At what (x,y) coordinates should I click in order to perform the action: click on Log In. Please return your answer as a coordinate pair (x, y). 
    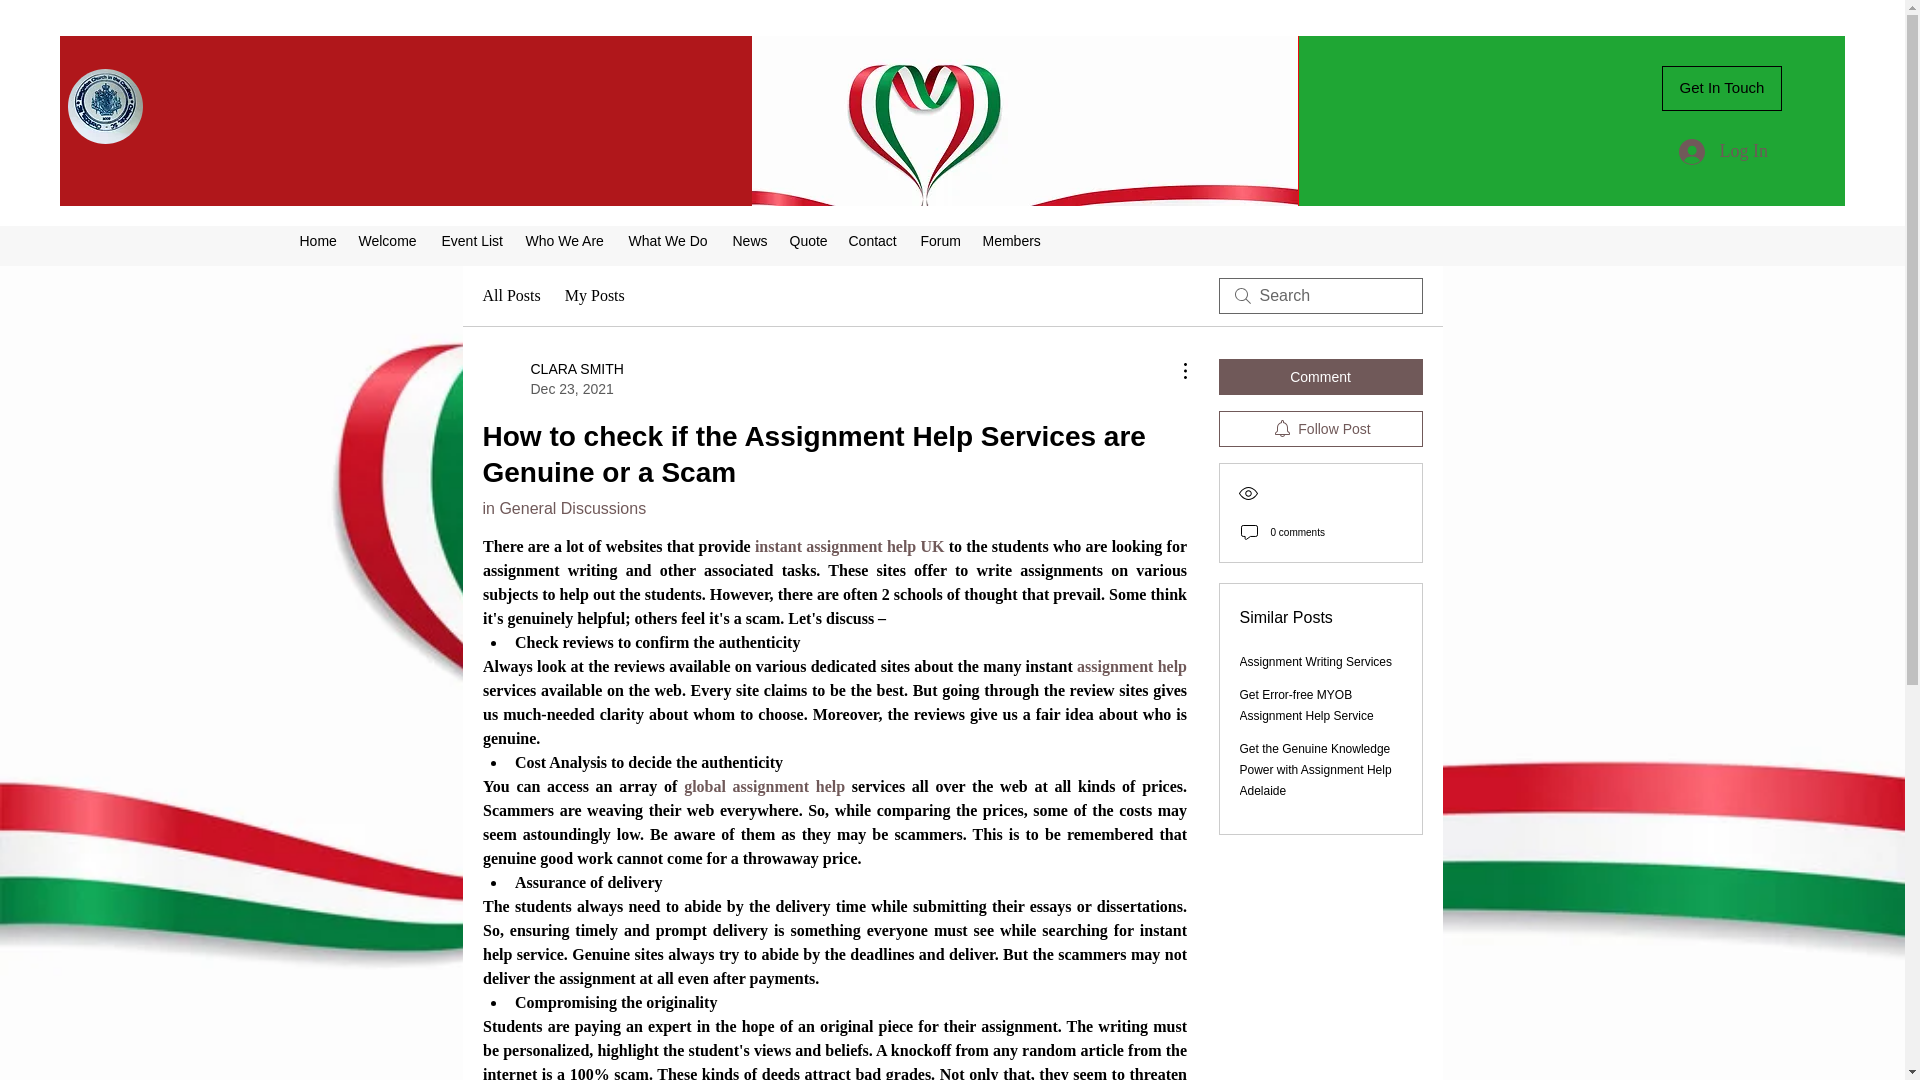
    Looking at the image, I should click on (388, 240).